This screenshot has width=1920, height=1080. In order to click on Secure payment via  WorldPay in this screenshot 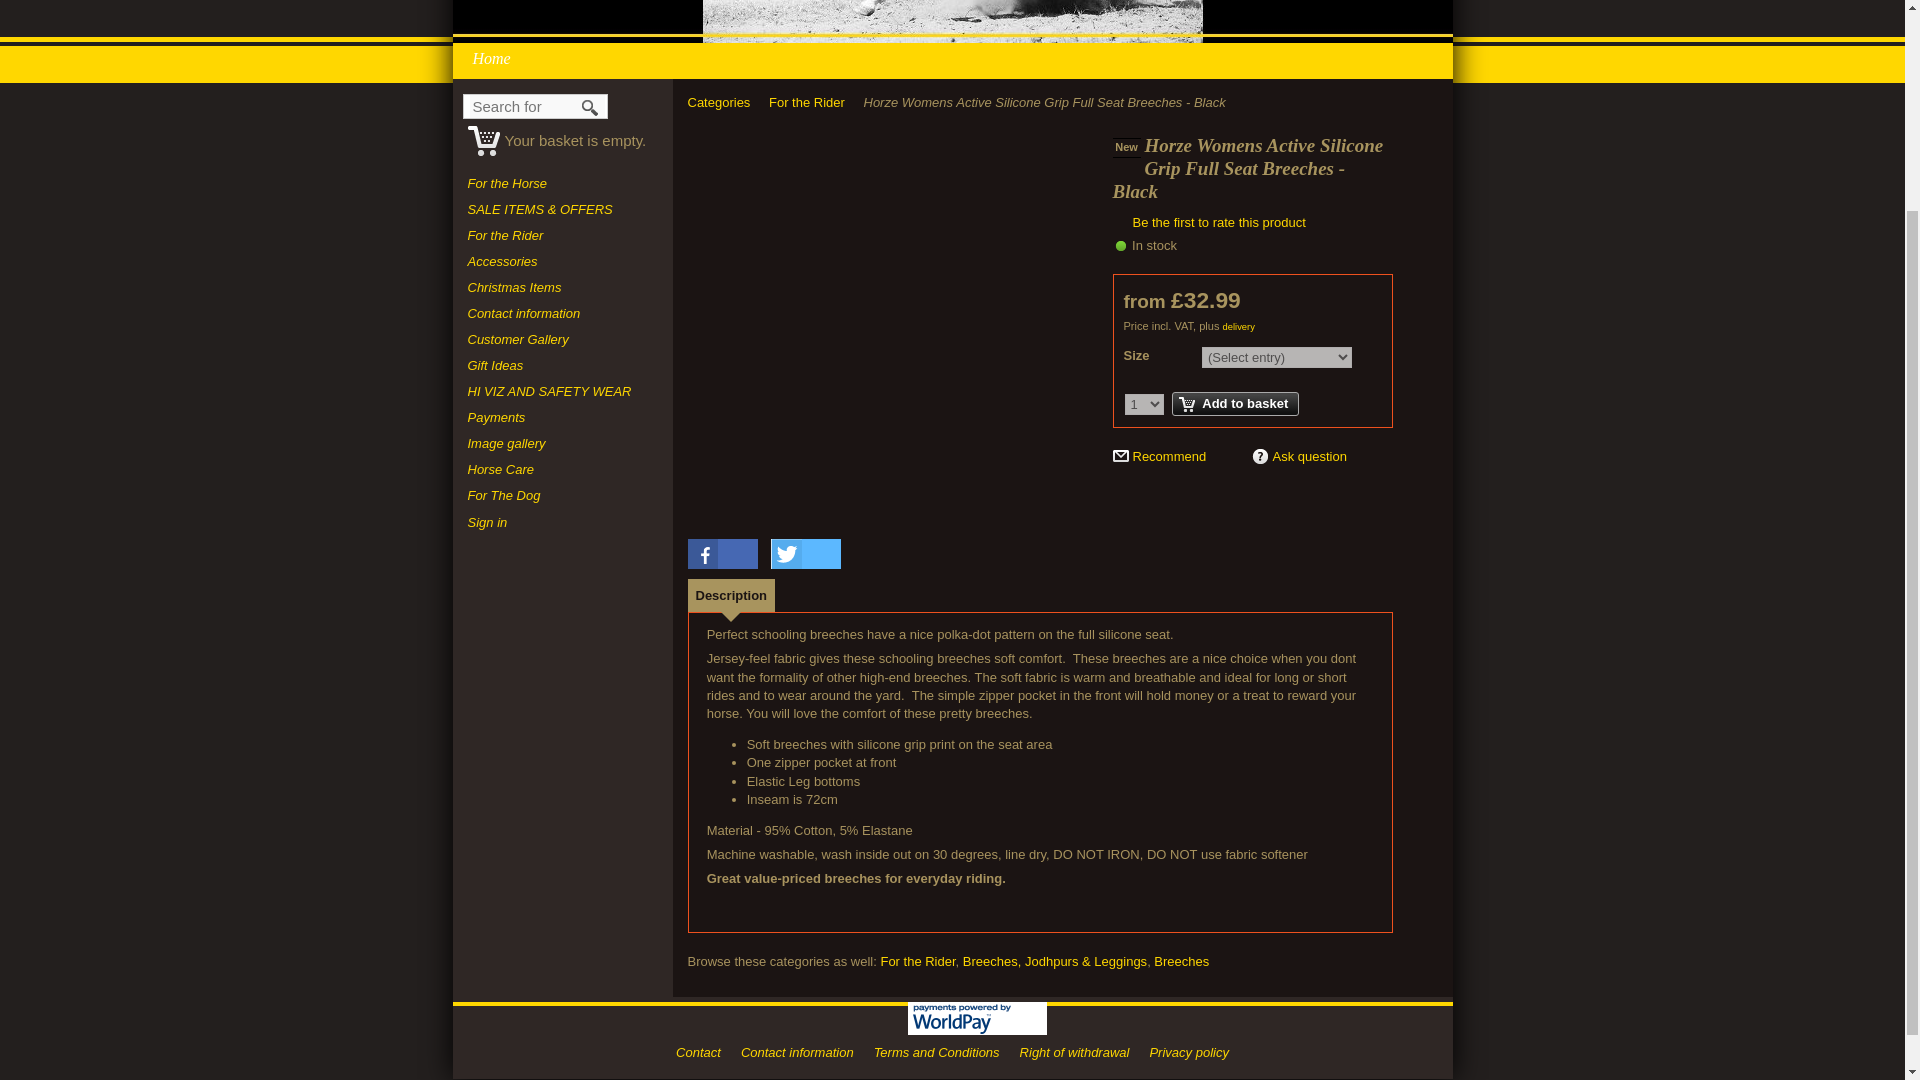, I will do `click(977, 1018)`.